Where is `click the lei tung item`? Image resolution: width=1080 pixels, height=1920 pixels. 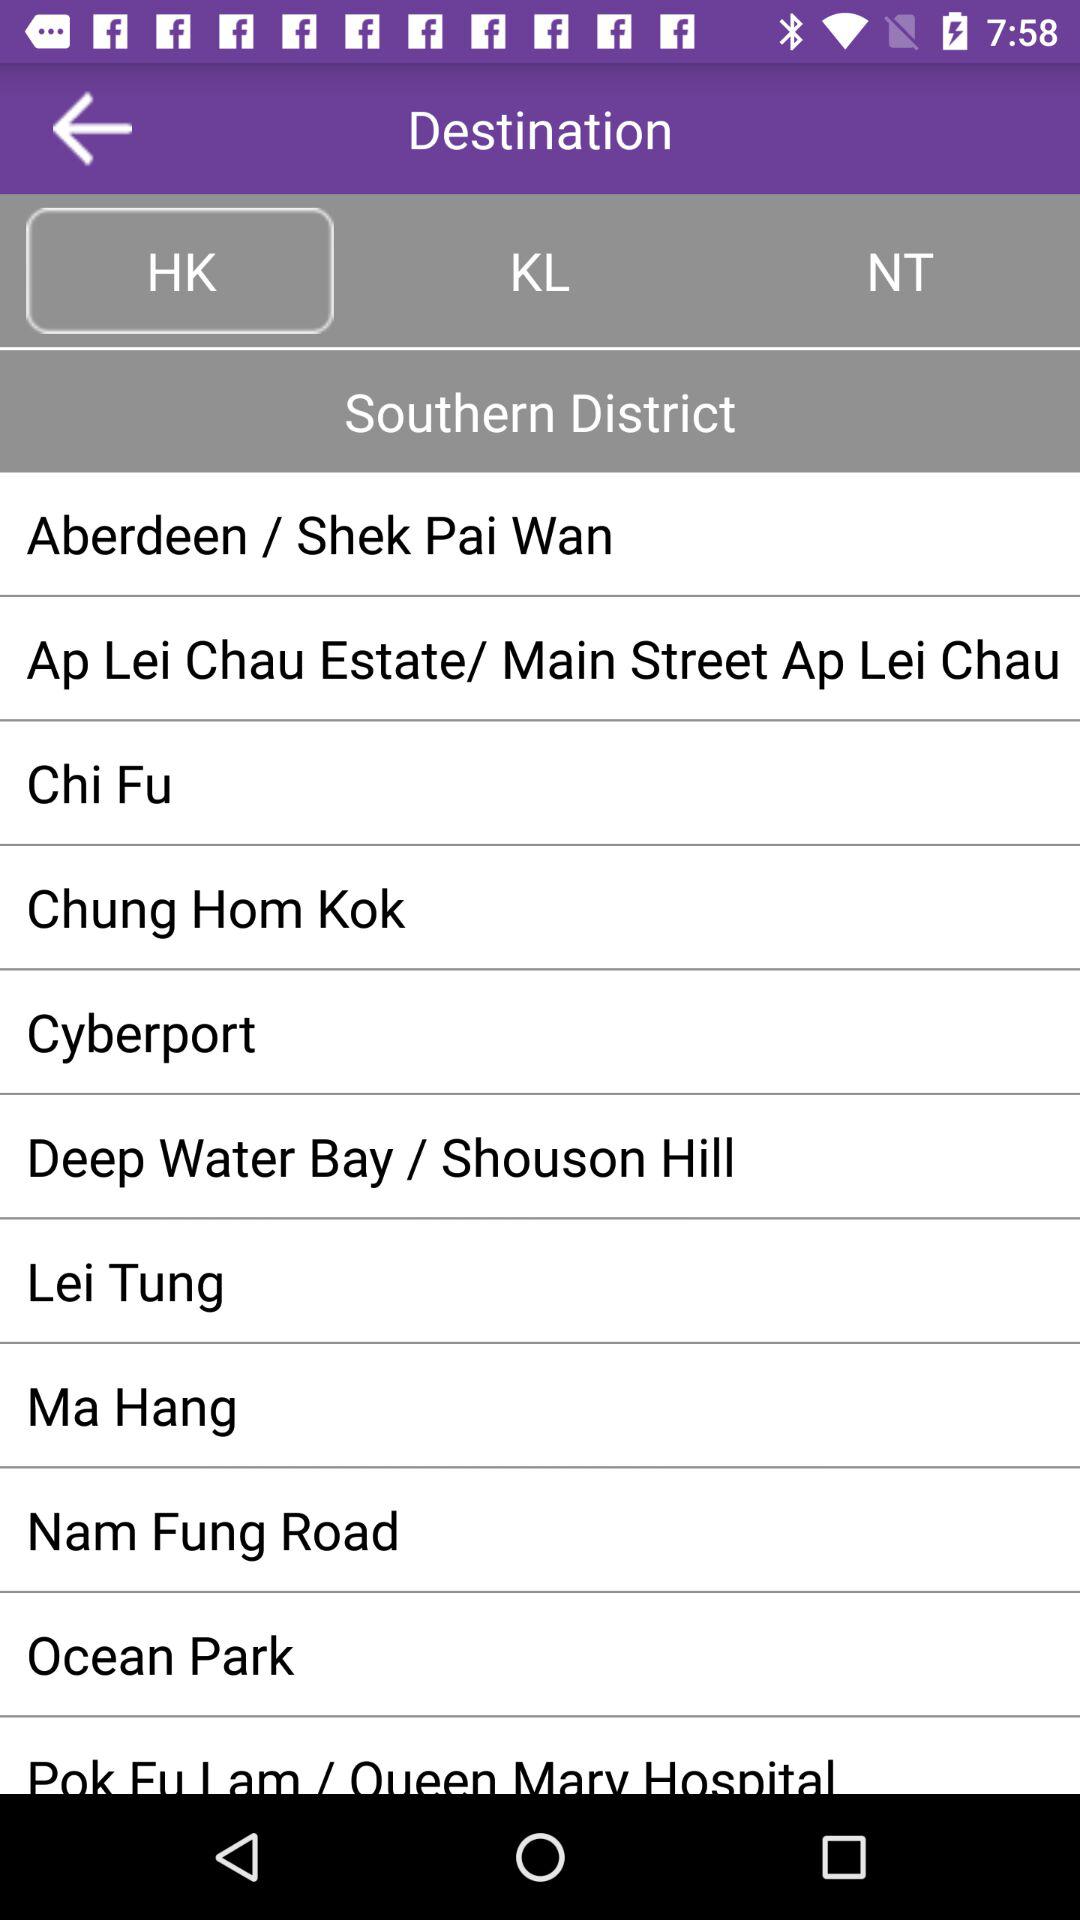
click the lei tung item is located at coordinates (540, 1280).